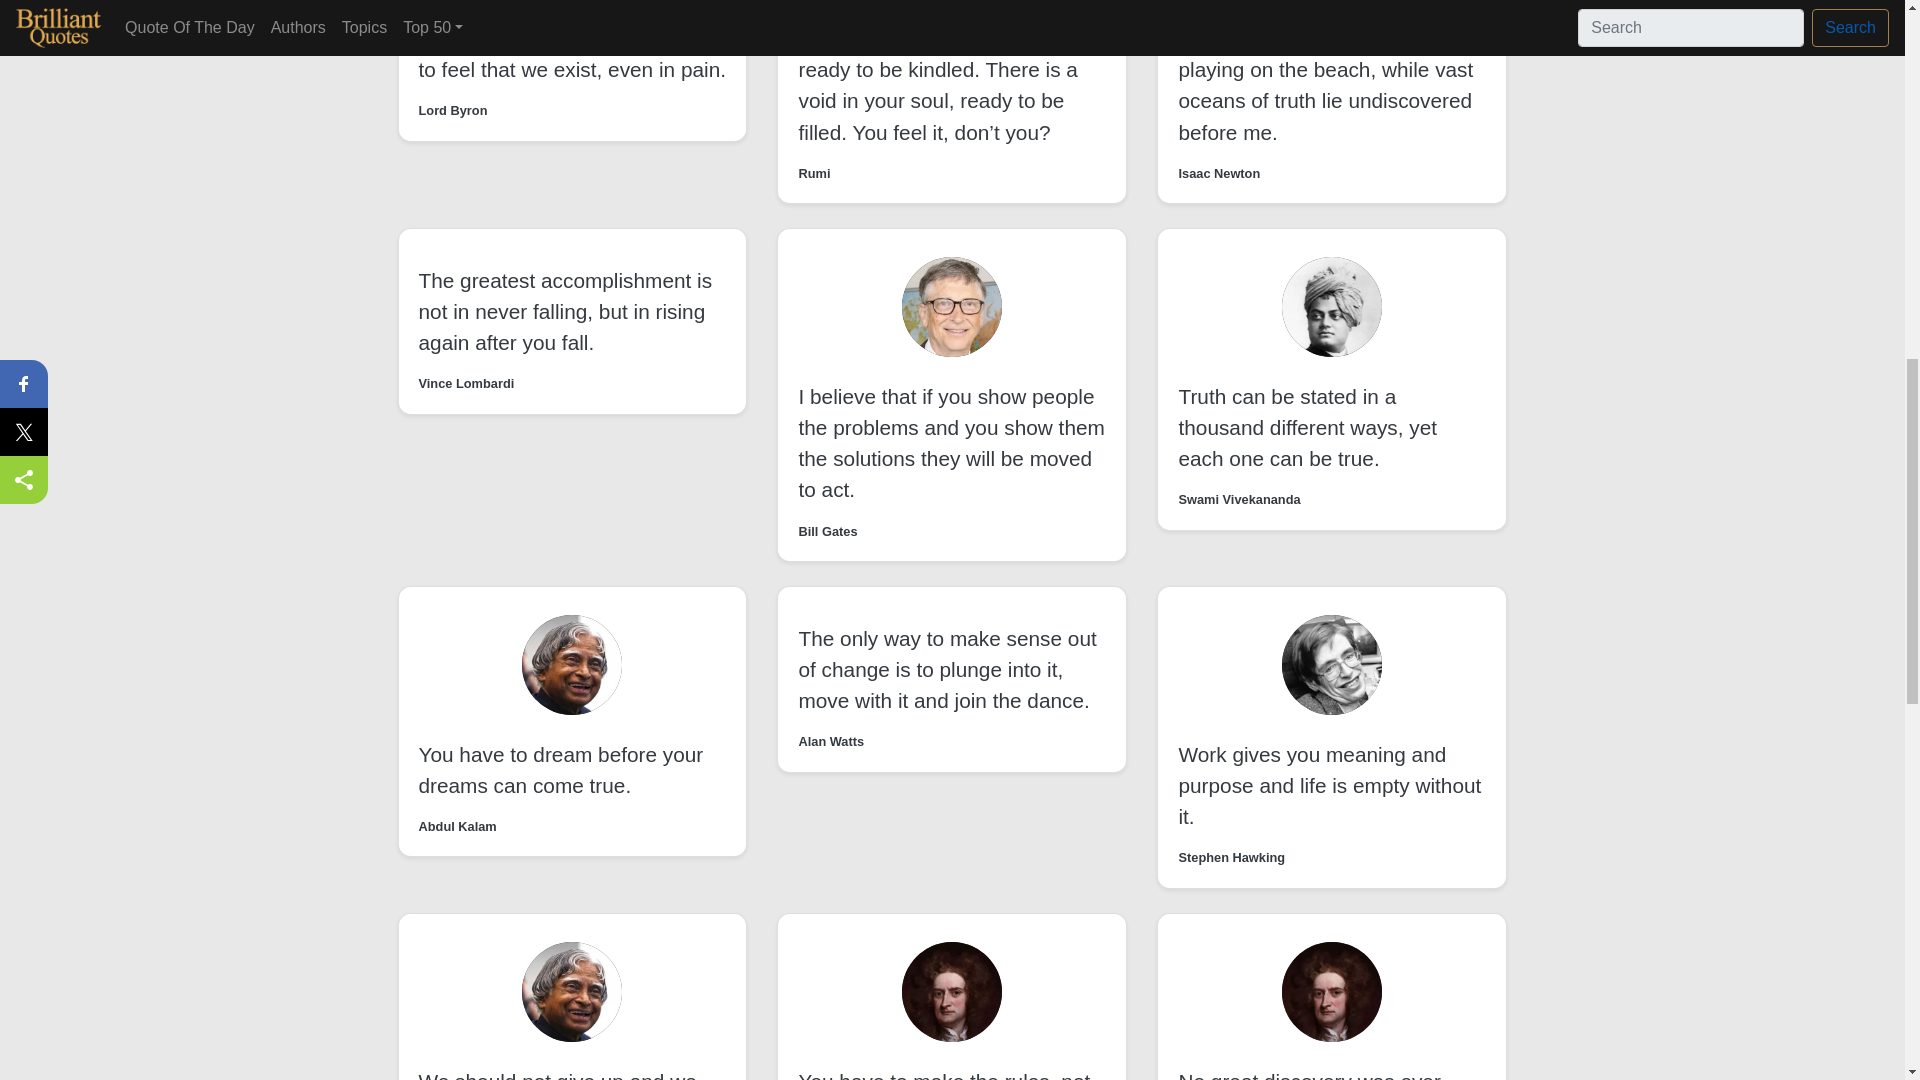  I want to click on Vince Lombardi, so click(466, 383).